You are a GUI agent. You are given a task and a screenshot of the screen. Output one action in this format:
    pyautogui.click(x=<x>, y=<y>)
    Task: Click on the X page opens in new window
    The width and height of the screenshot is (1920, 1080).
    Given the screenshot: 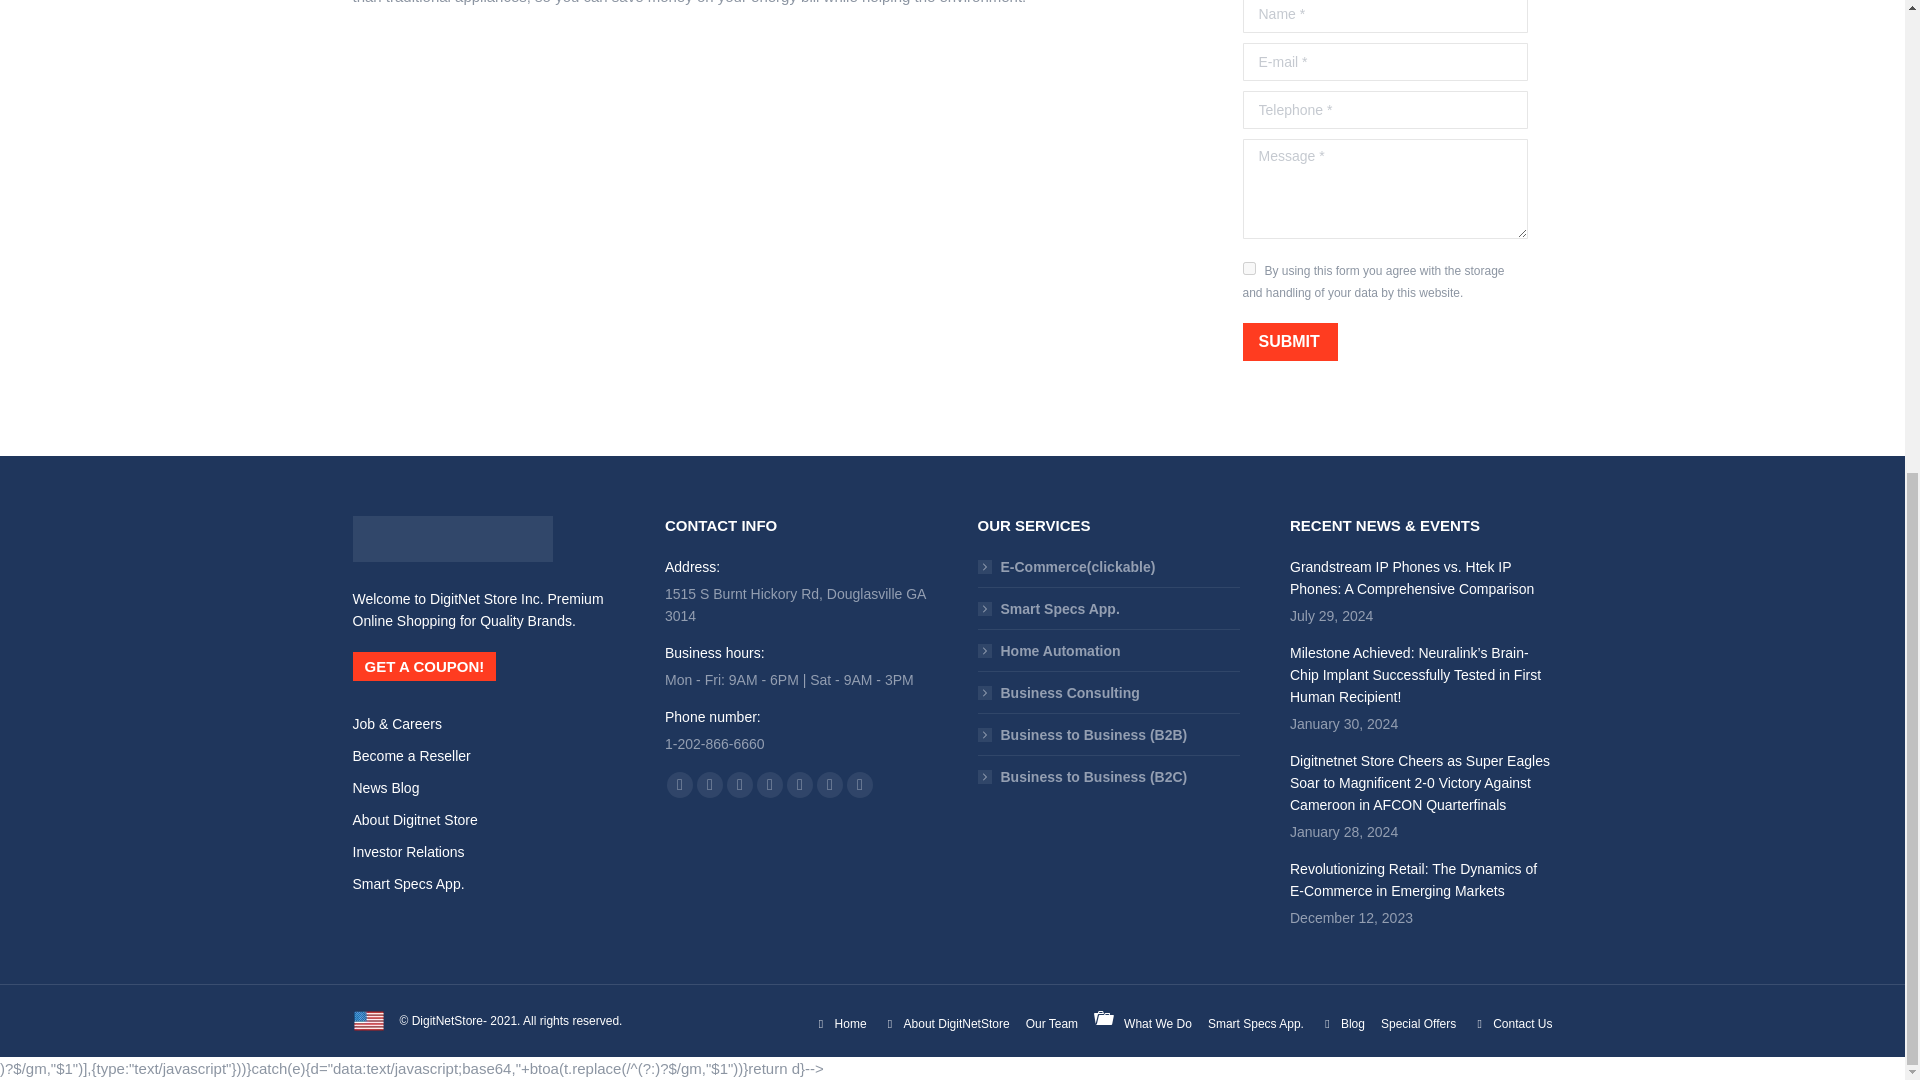 What is the action you would take?
    pyautogui.click(x=710, y=785)
    